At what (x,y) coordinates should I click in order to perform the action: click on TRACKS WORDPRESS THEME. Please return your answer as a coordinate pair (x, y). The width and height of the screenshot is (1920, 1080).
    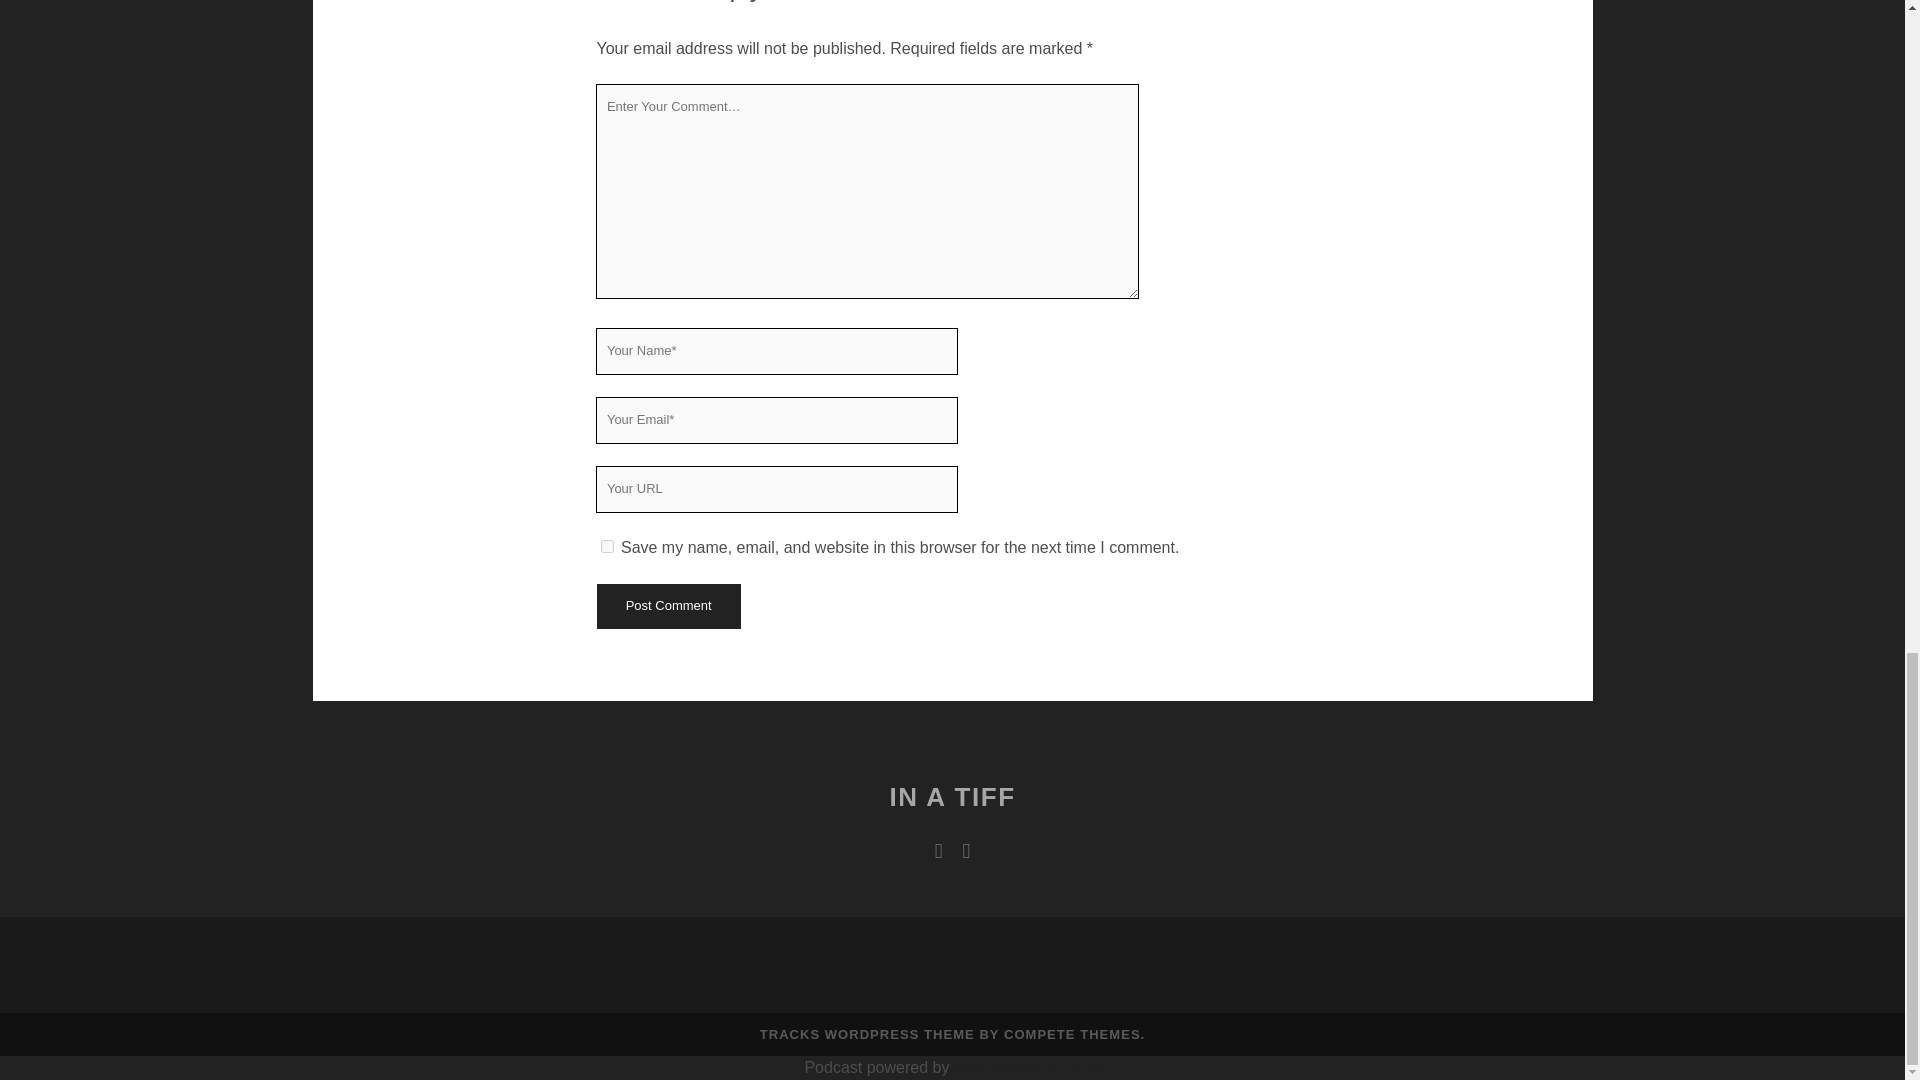
    Looking at the image, I should click on (868, 1034).